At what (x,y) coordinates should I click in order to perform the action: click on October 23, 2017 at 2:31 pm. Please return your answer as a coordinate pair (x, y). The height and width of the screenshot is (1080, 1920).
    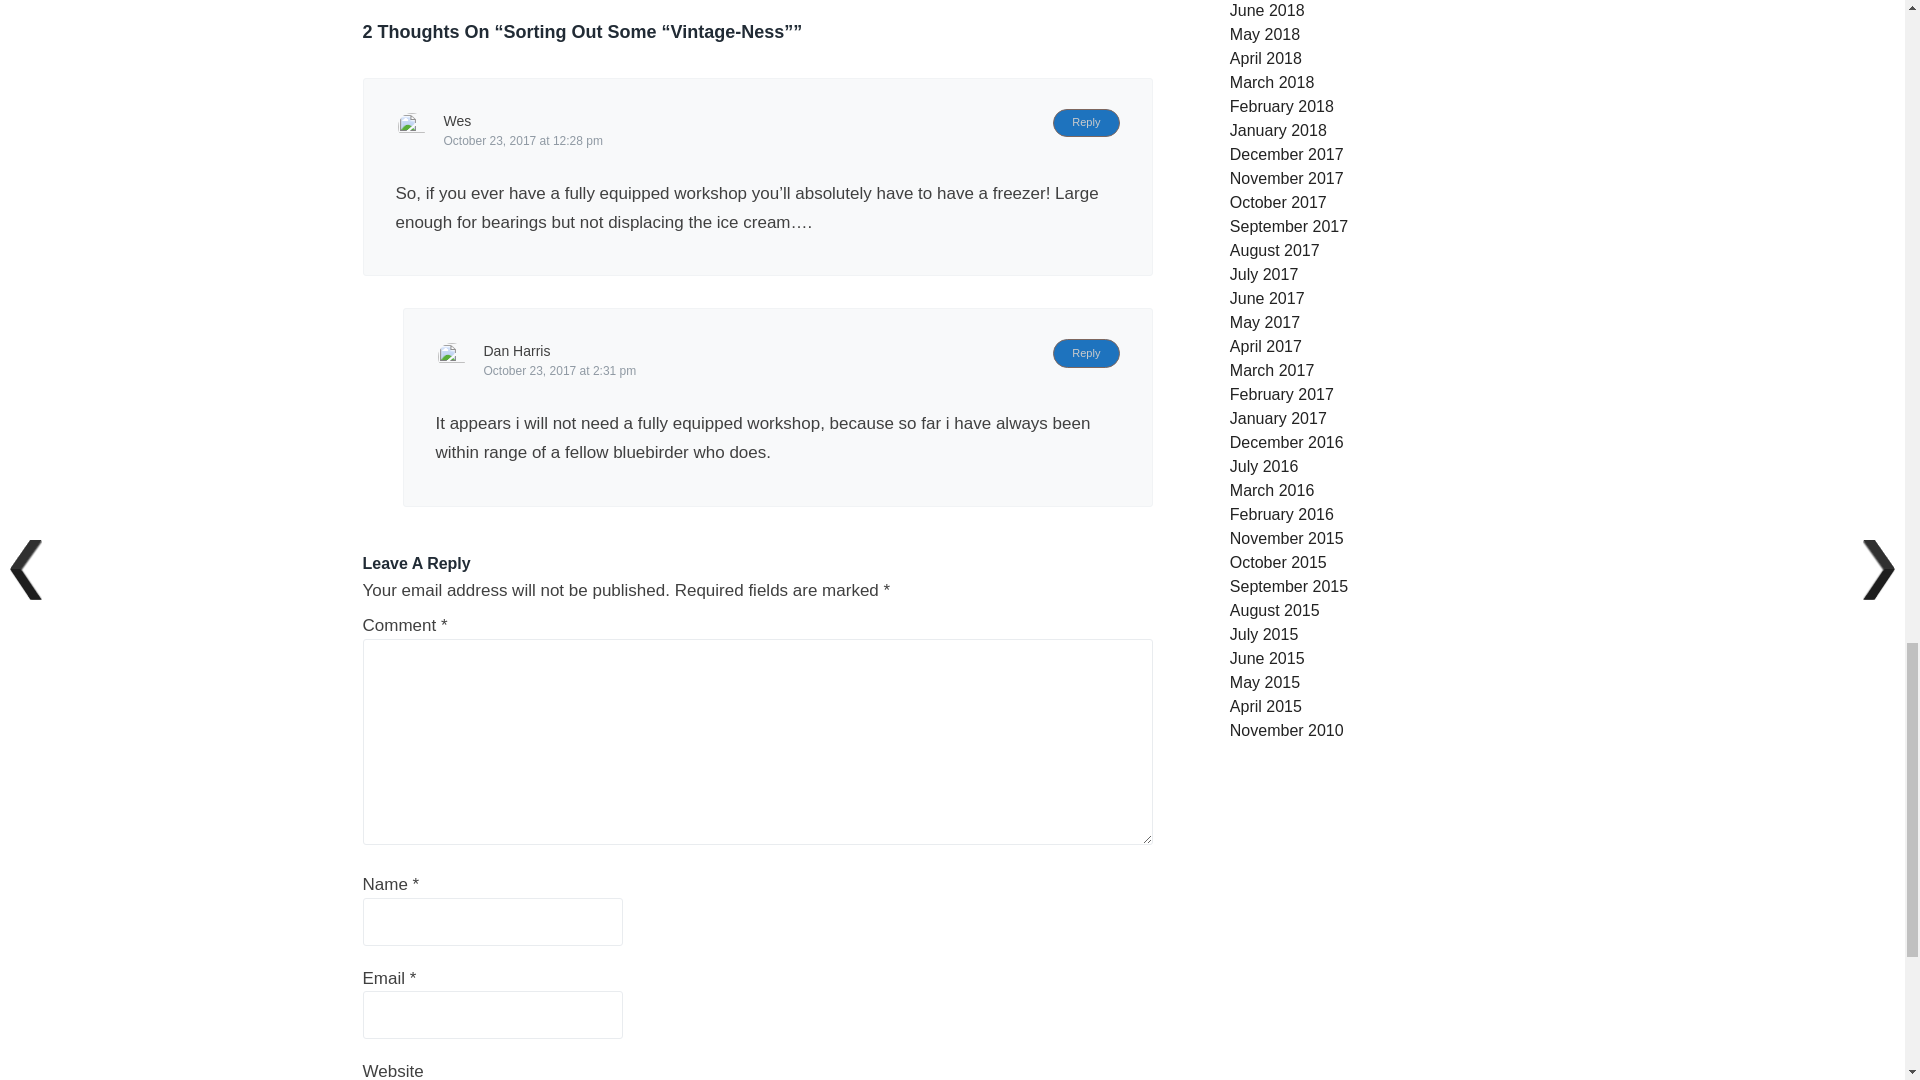
    Looking at the image, I should click on (560, 370).